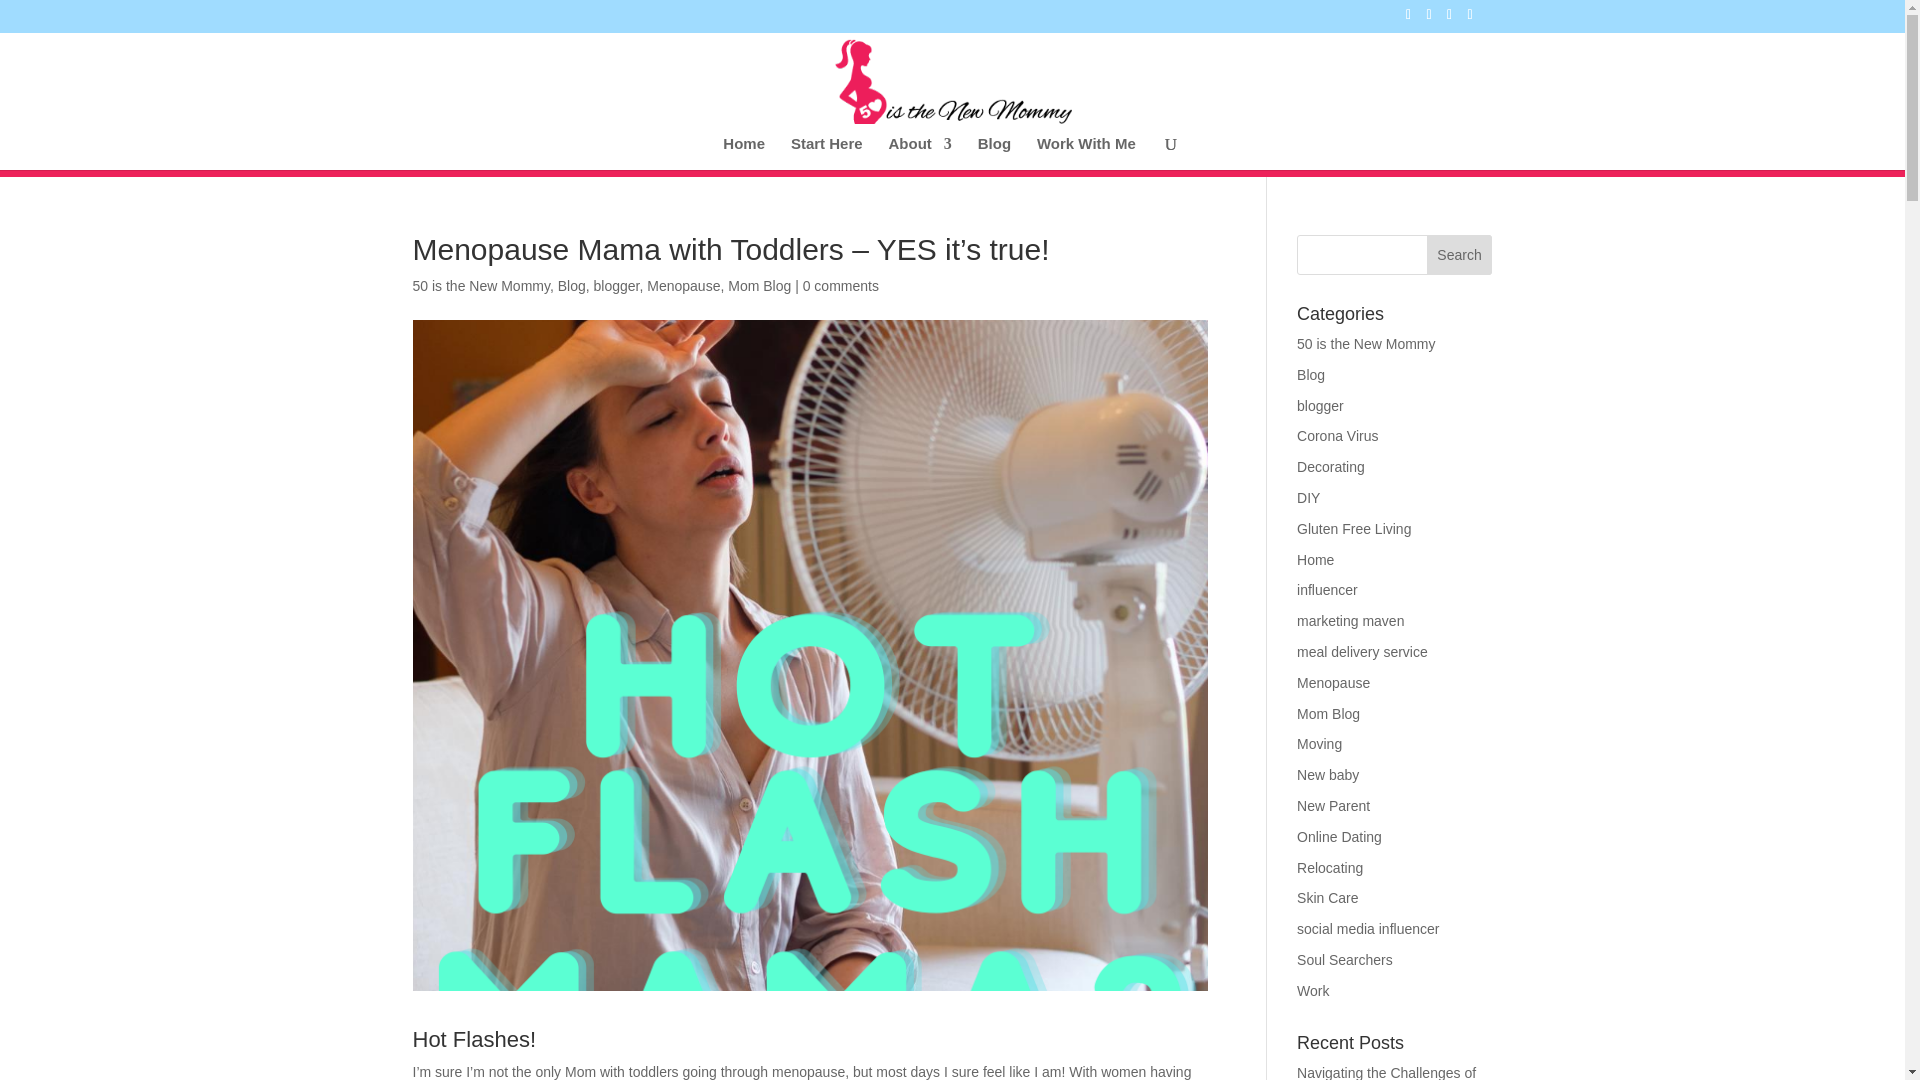 The width and height of the screenshot is (1920, 1080). What do you see at coordinates (1460, 255) in the screenshot?
I see `Search` at bounding box center [1460, 255].